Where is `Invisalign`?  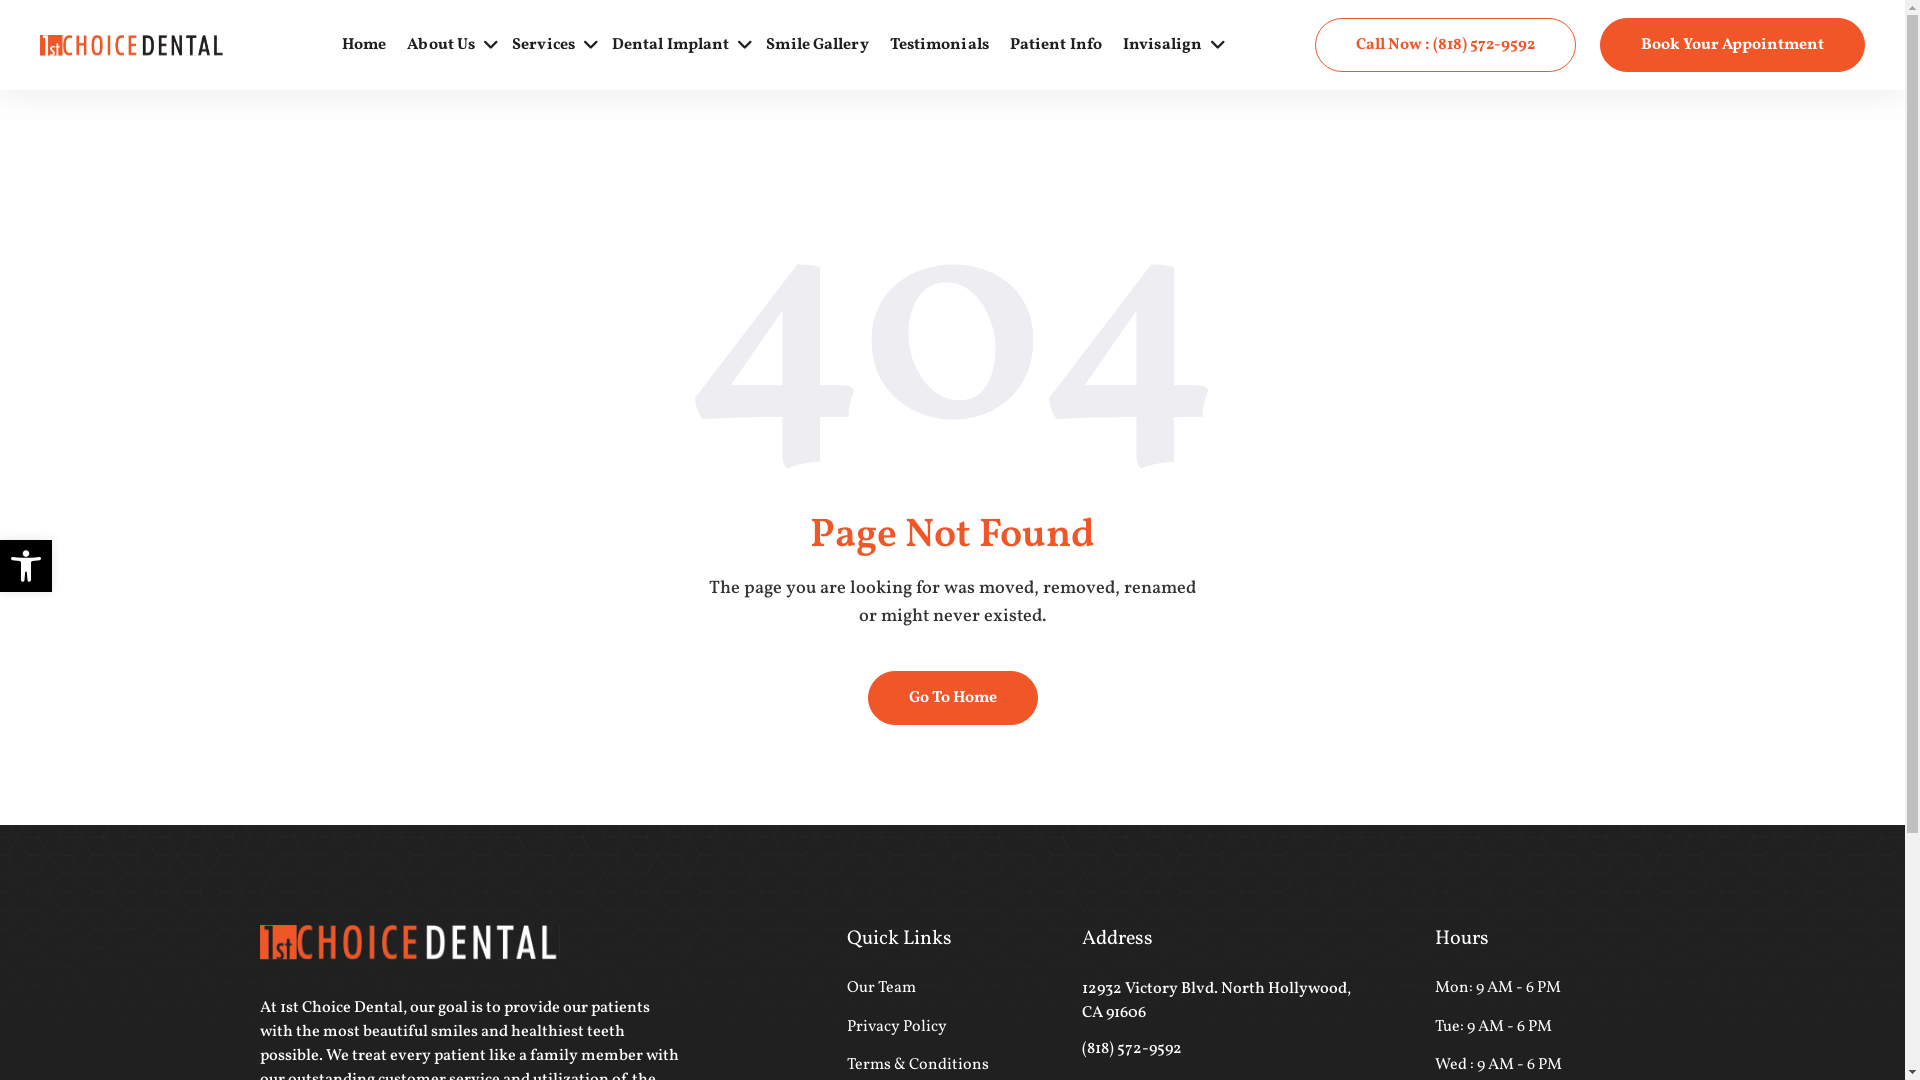
Invisalign is located at coordinates (1162, 46).